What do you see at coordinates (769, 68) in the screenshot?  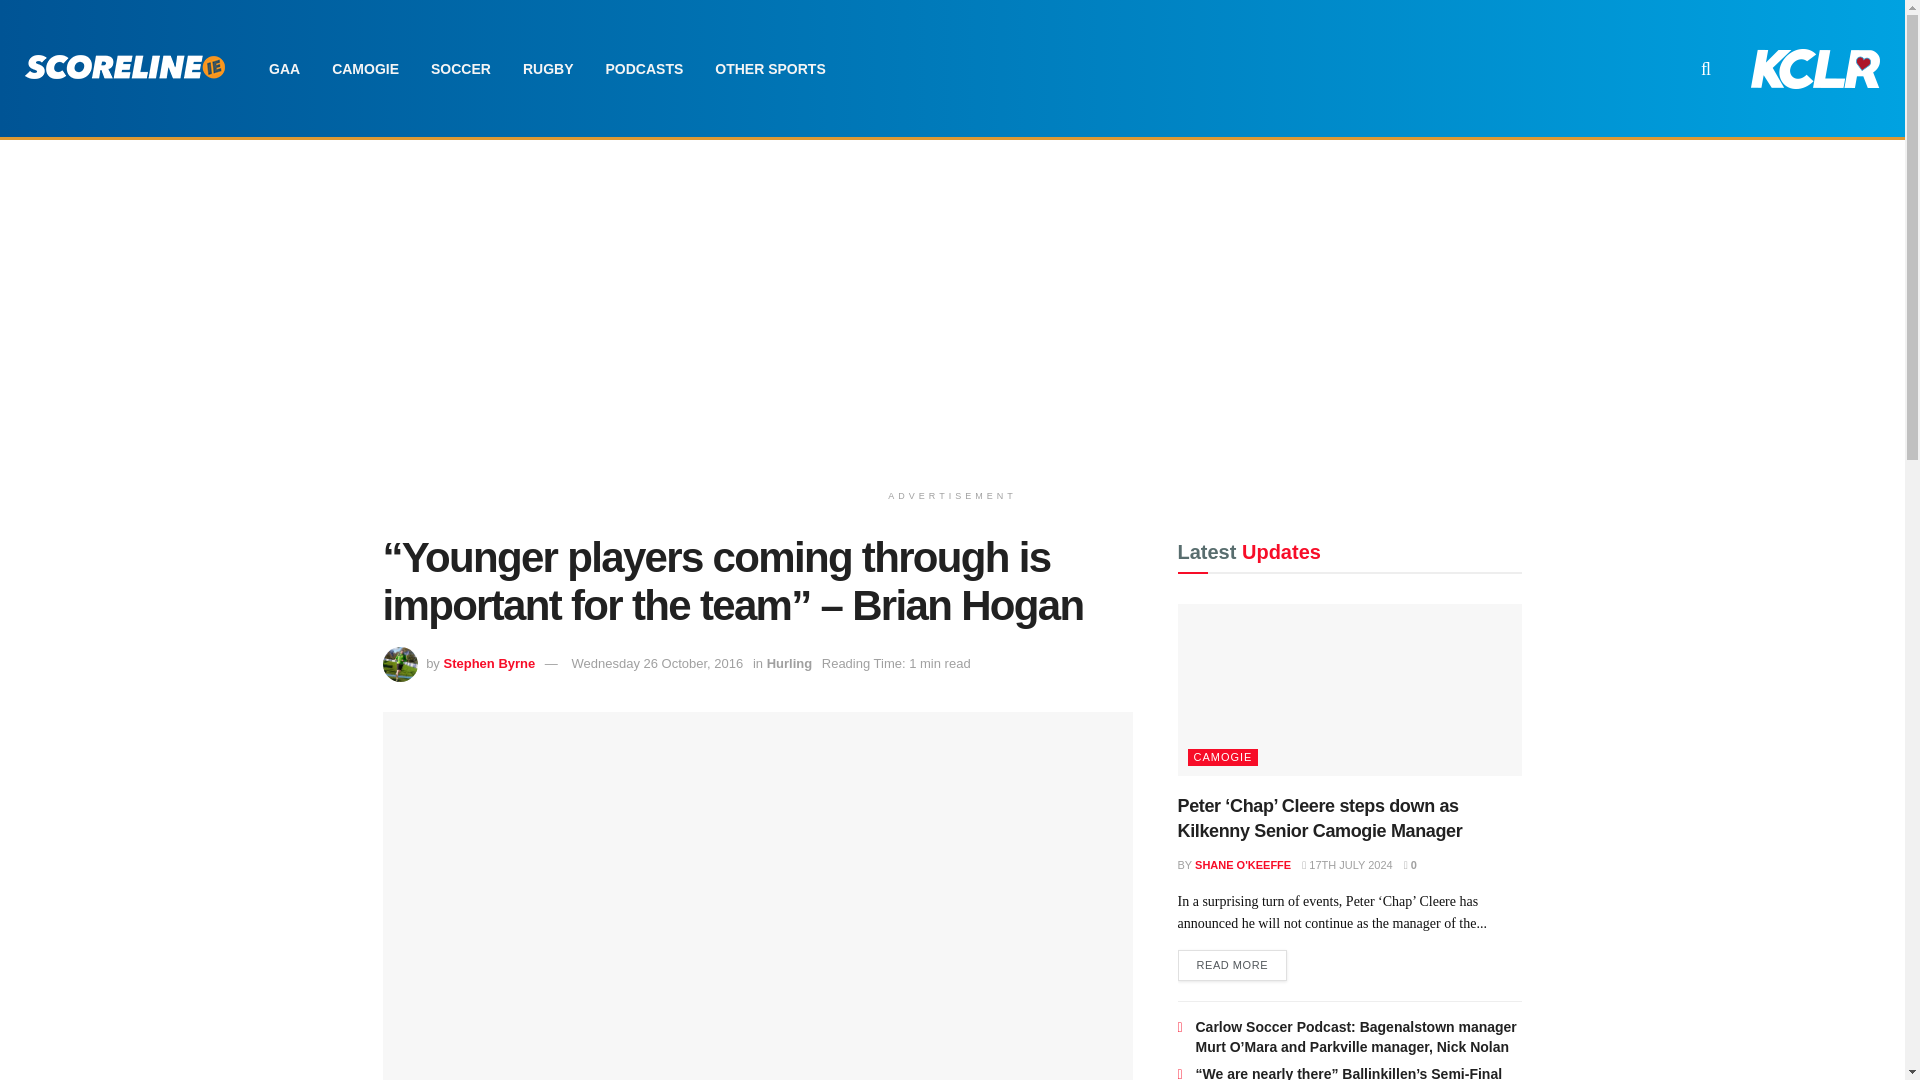 I see `OTHER SPORTS` at bounding box center [769, 68].